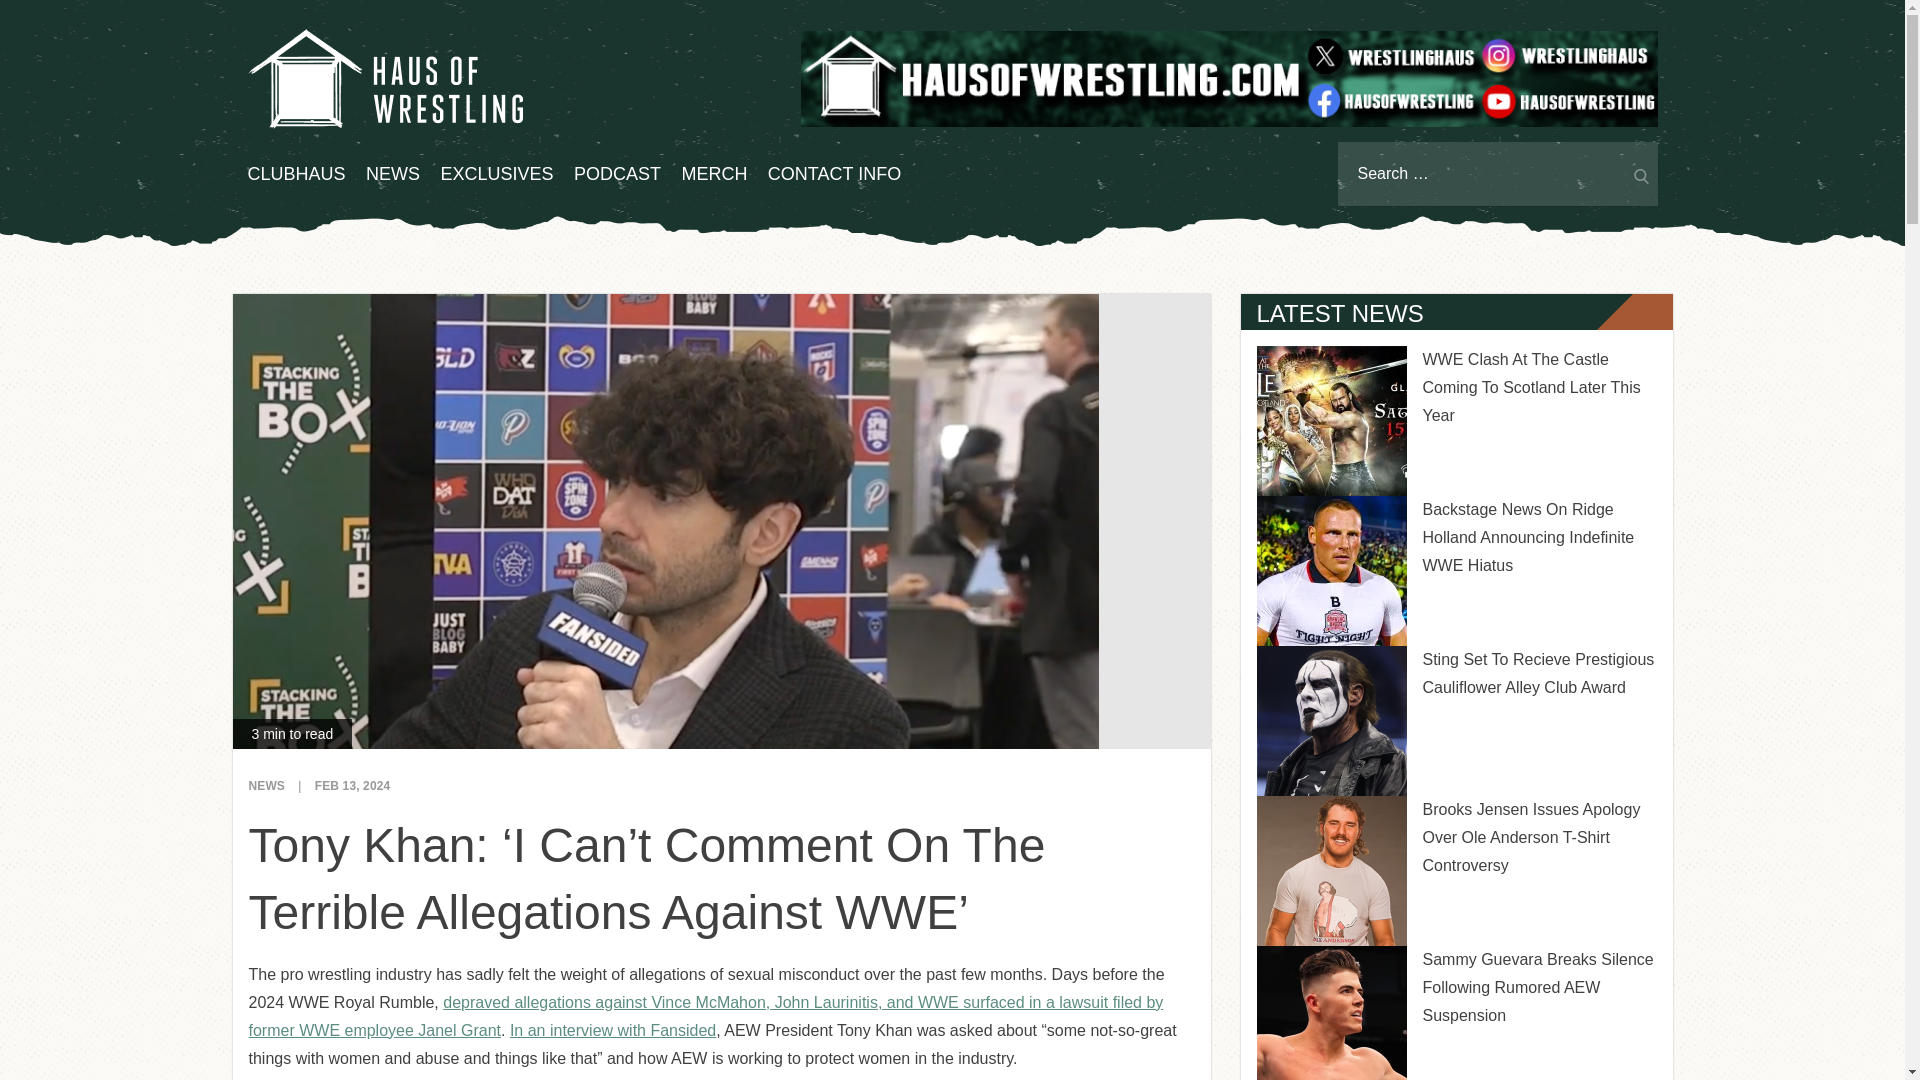  I want to click on Vince McMahon Accused Of Sex Trafficking In New WSJ Report, so click(705, 1016).